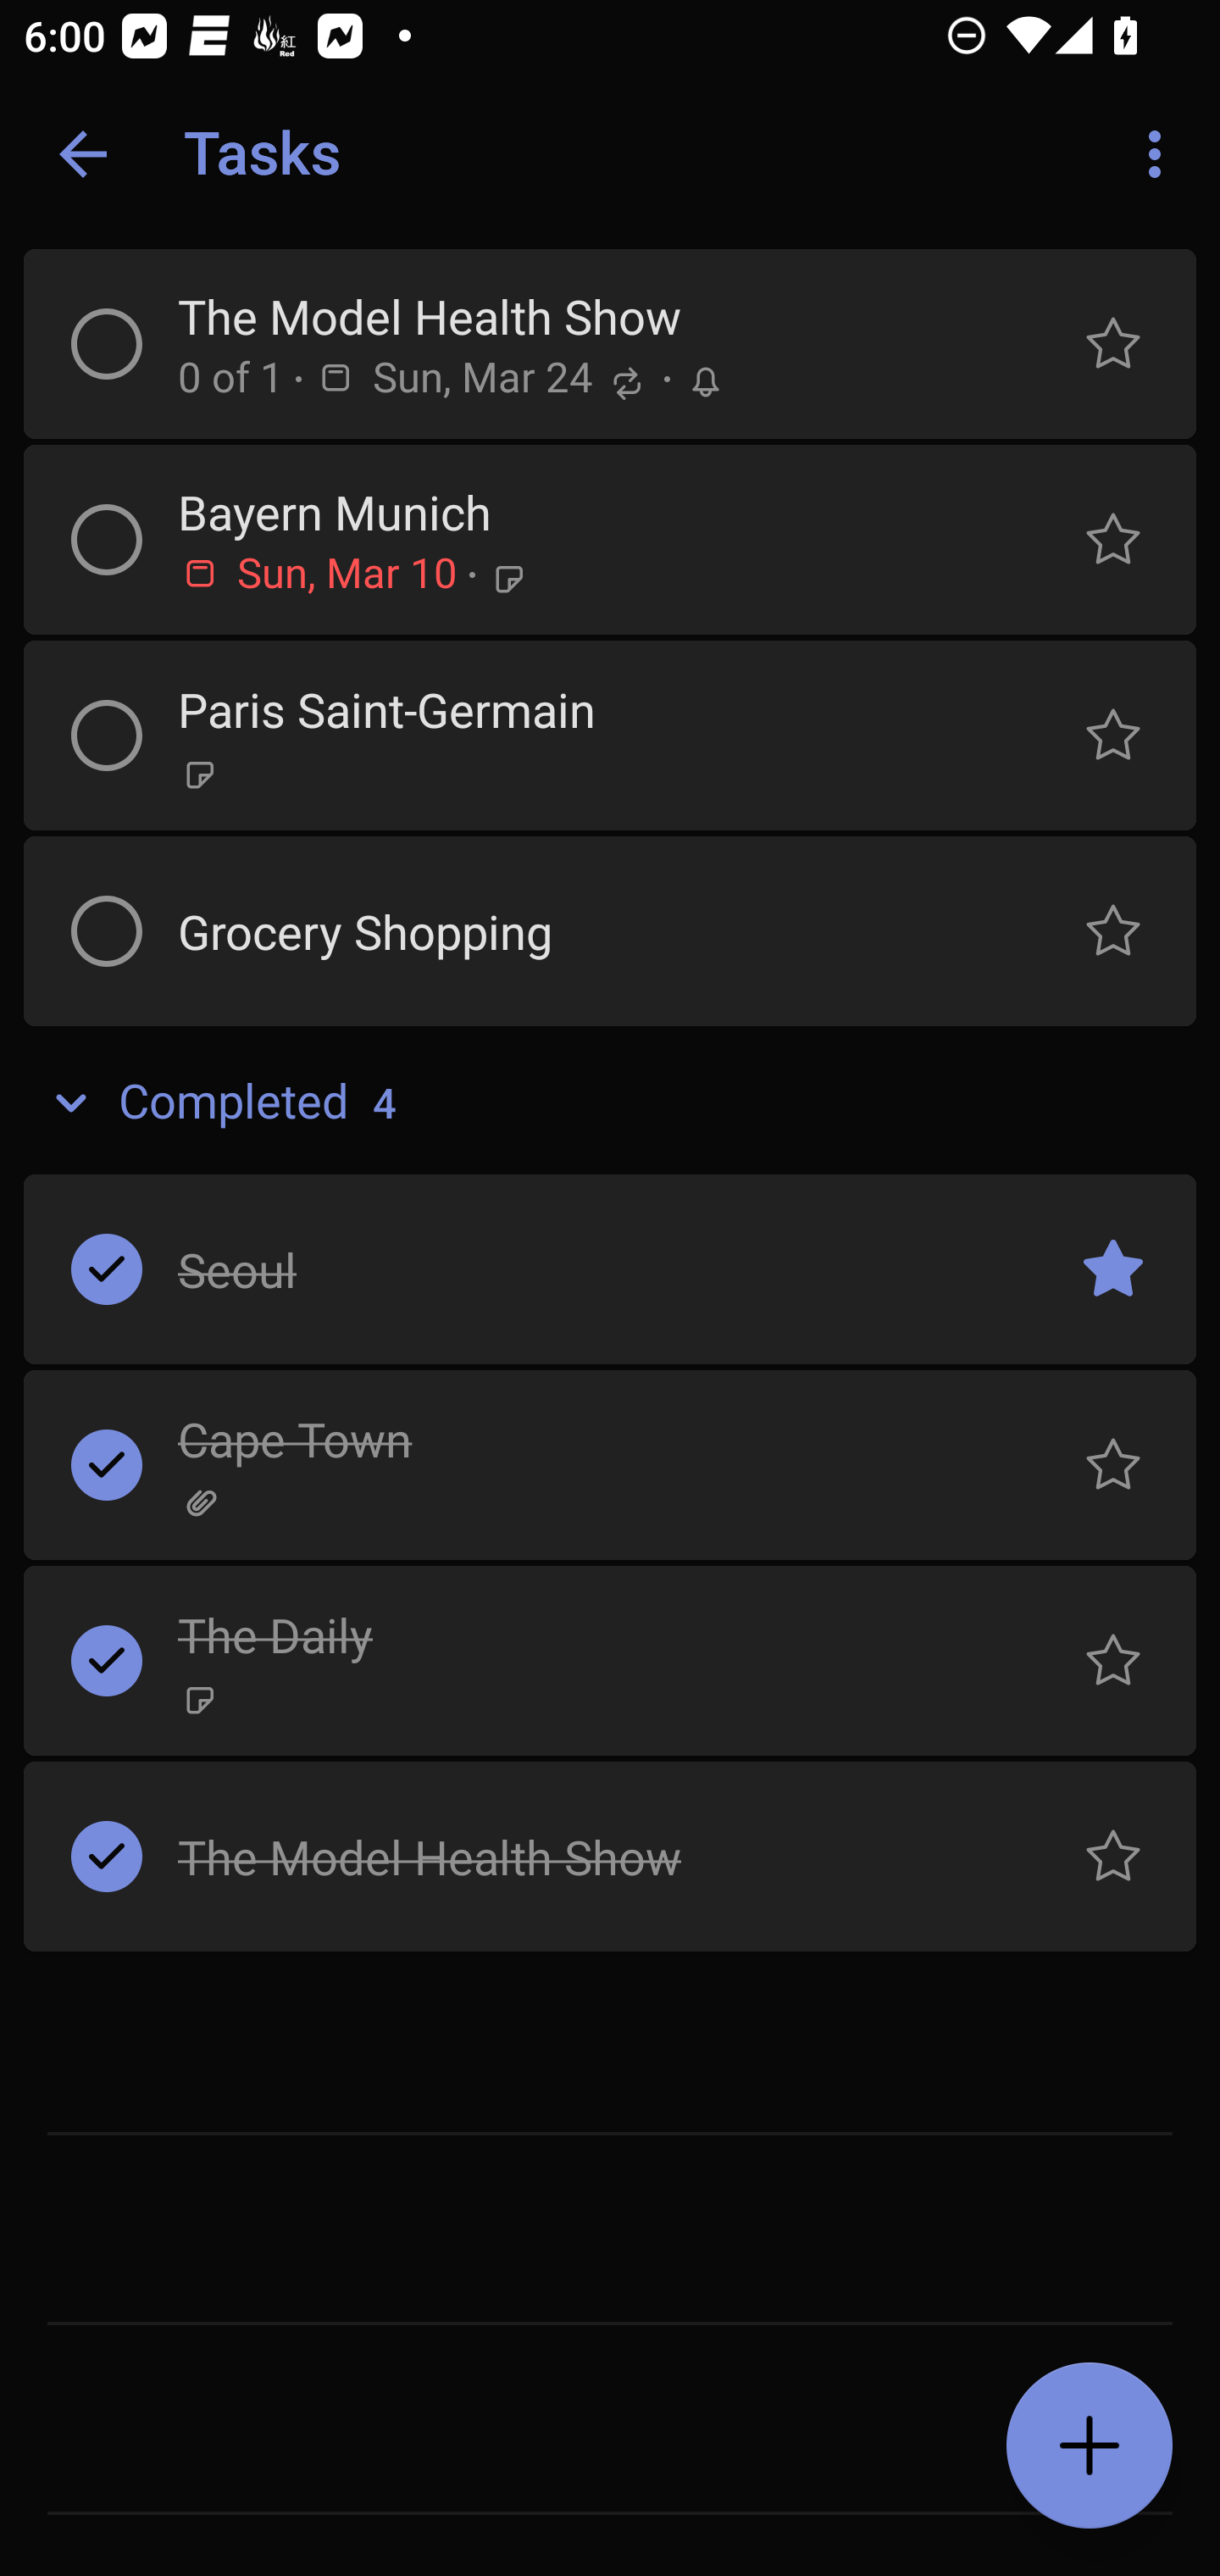 The height and width of the screenshot is (2576, 1220). What do you see at coordinates (1113, 930) in the screenshot?
I see `Normal task Grocery Shopping, Button` at bounding box center [1113, 930].